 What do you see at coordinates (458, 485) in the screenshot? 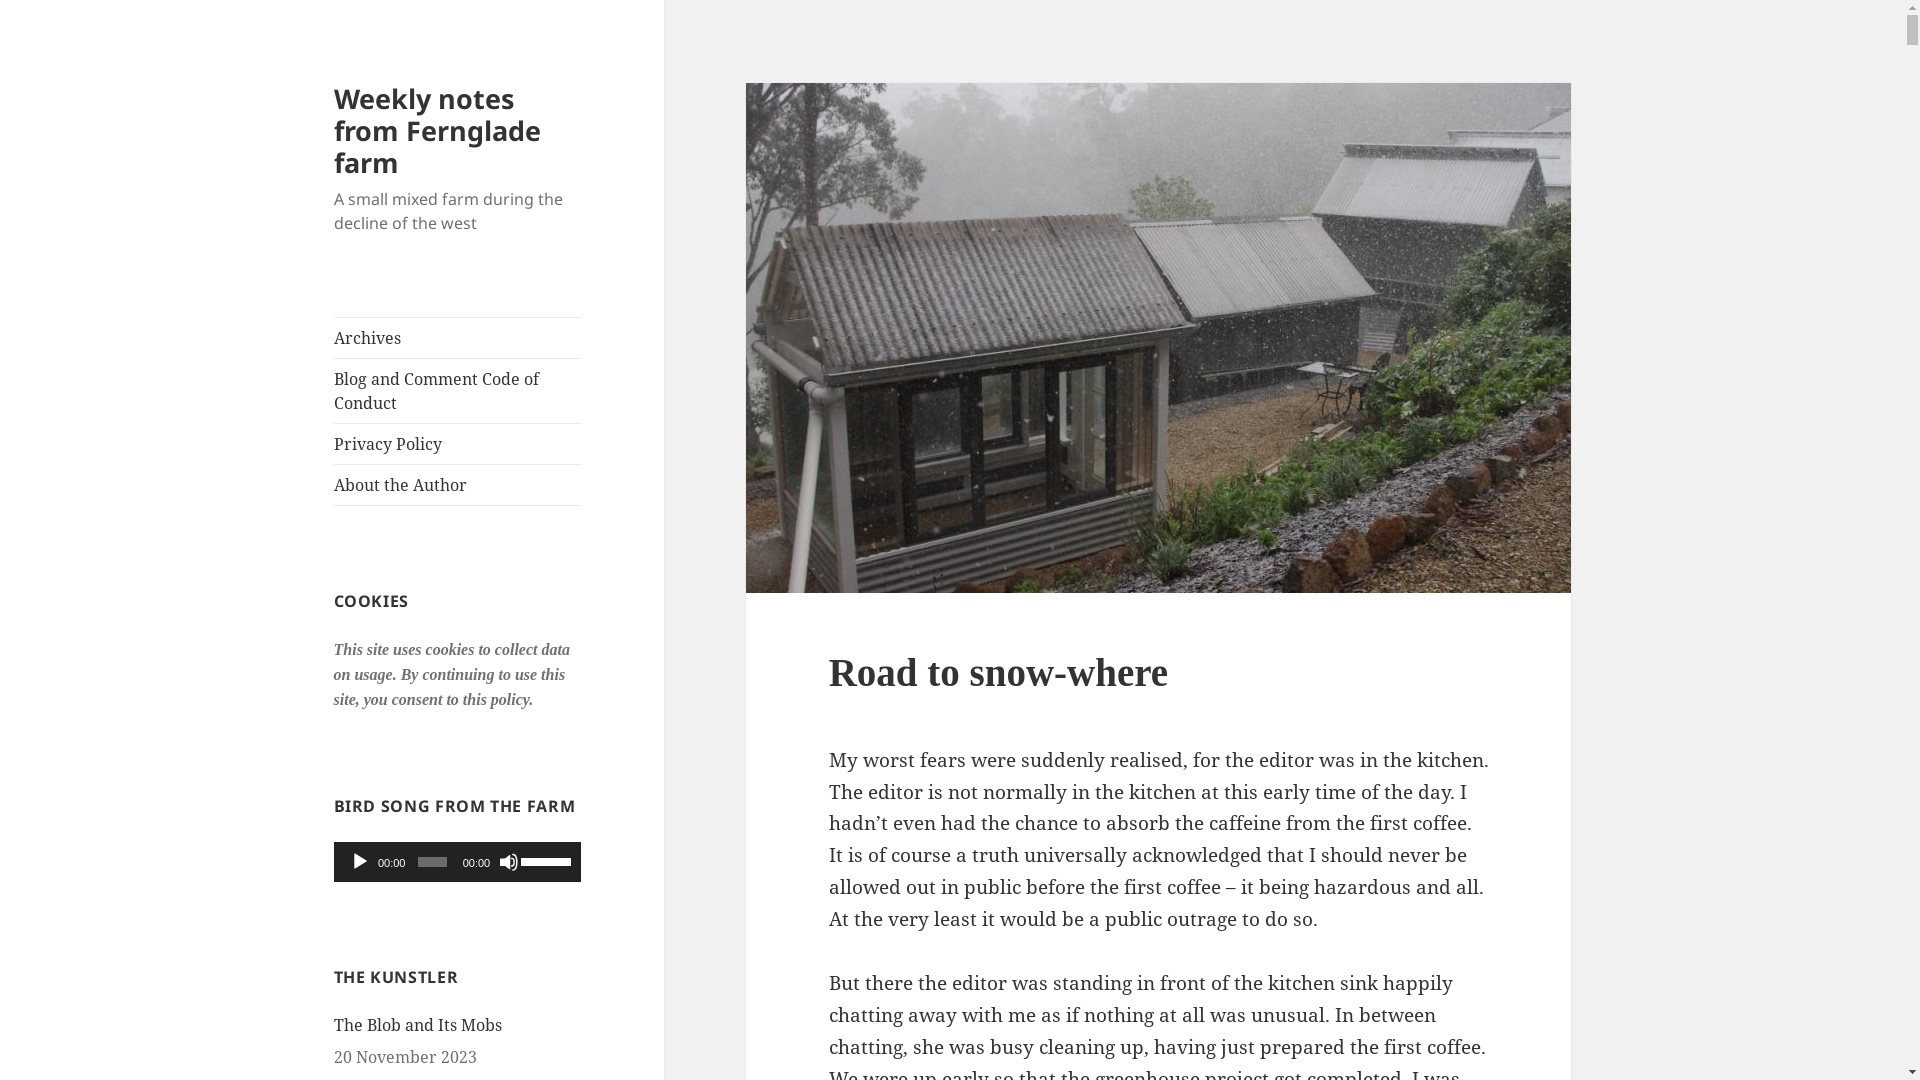
I see `About the Author` at bounding box center [458, 485].